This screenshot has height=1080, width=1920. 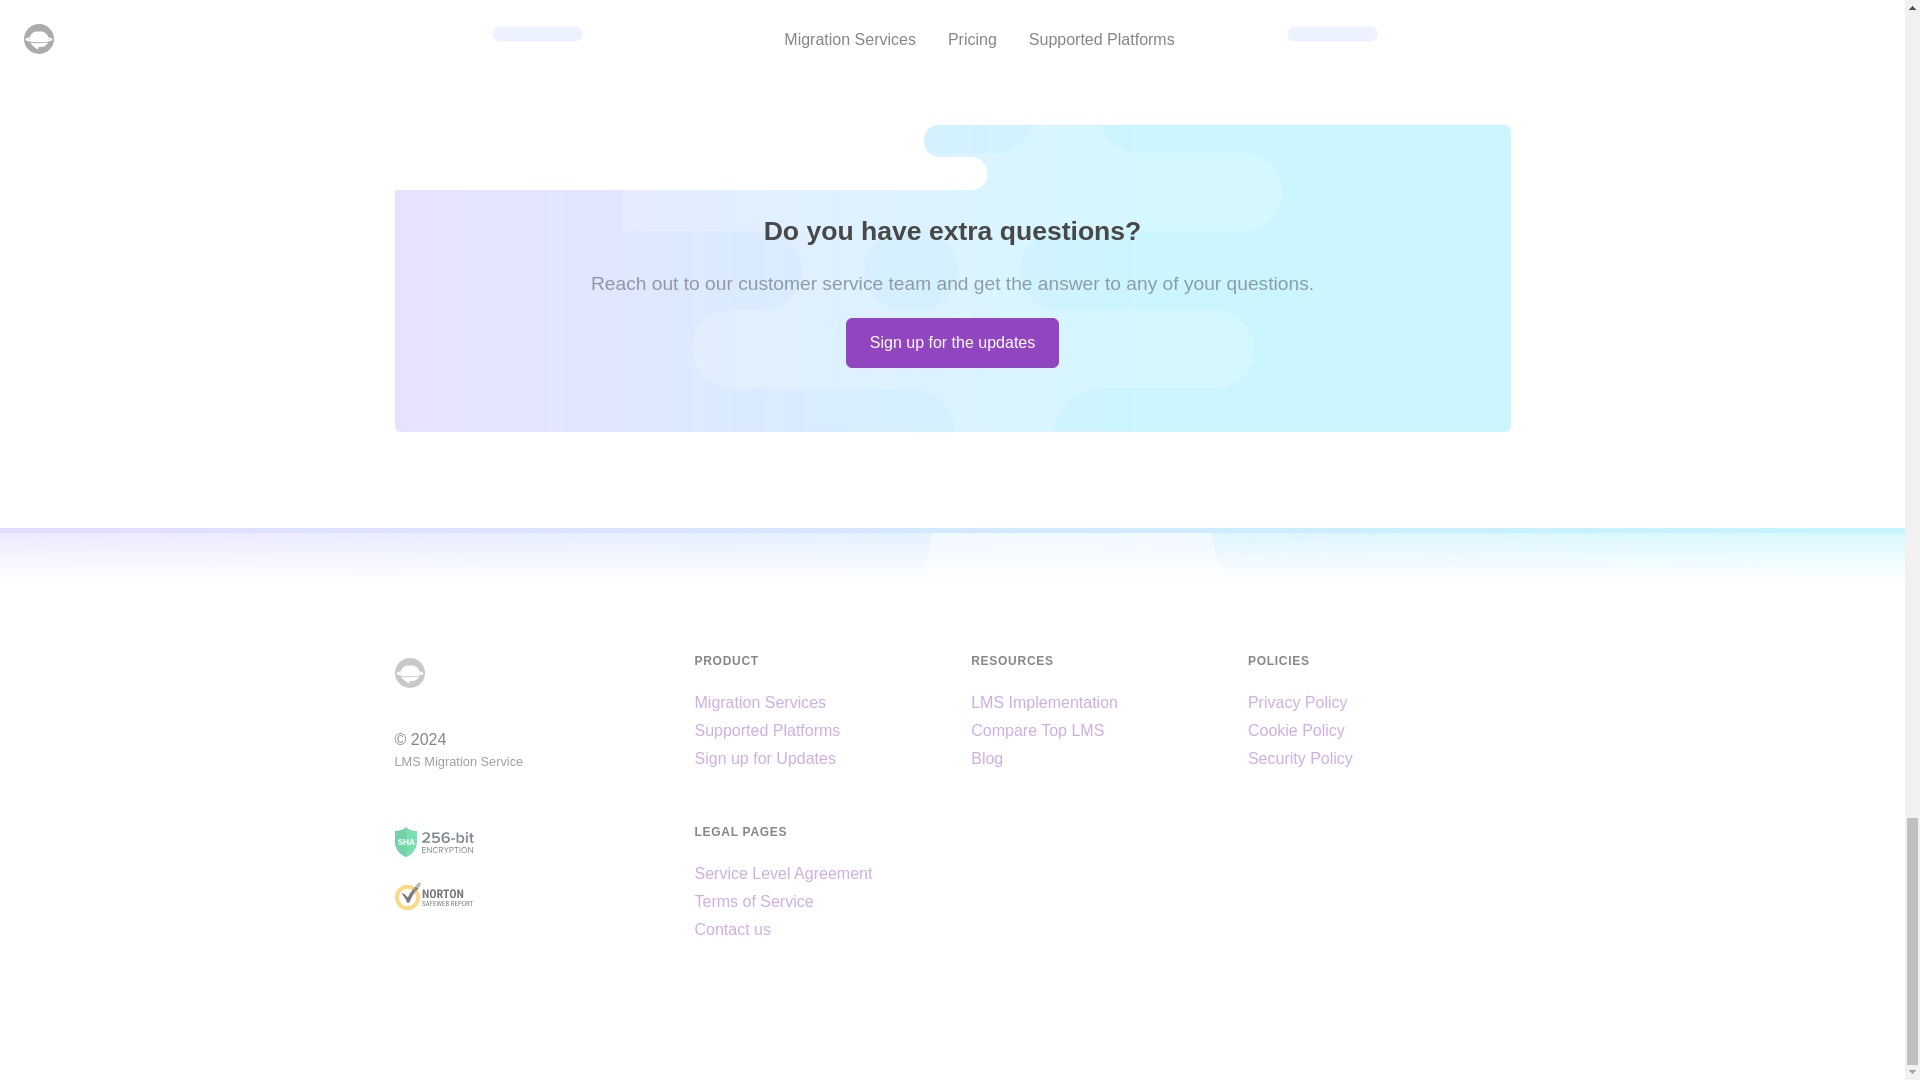 What do you see at coordinates (1296, 730) in the screenshot?
I see `Cookie Policy` at bounding box center [1296, 730].